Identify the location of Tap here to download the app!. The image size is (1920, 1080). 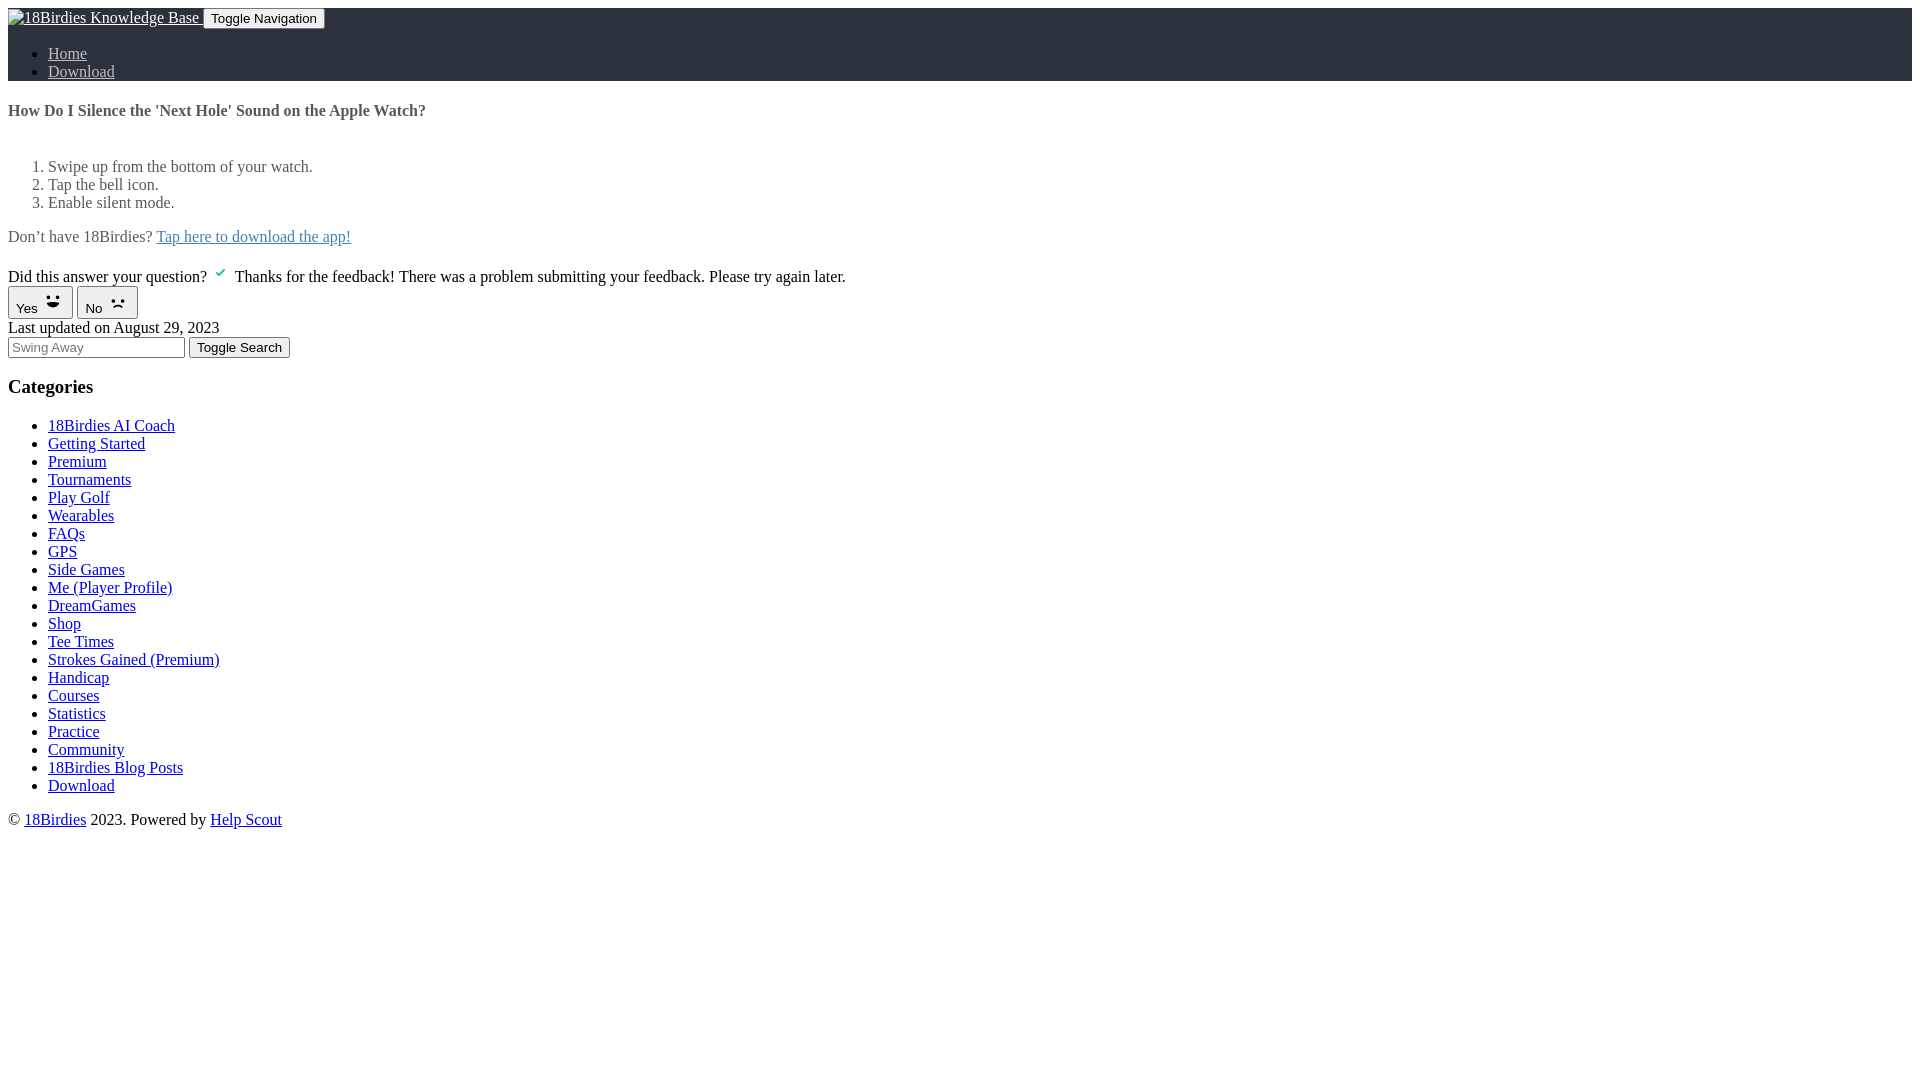
(254, 236).